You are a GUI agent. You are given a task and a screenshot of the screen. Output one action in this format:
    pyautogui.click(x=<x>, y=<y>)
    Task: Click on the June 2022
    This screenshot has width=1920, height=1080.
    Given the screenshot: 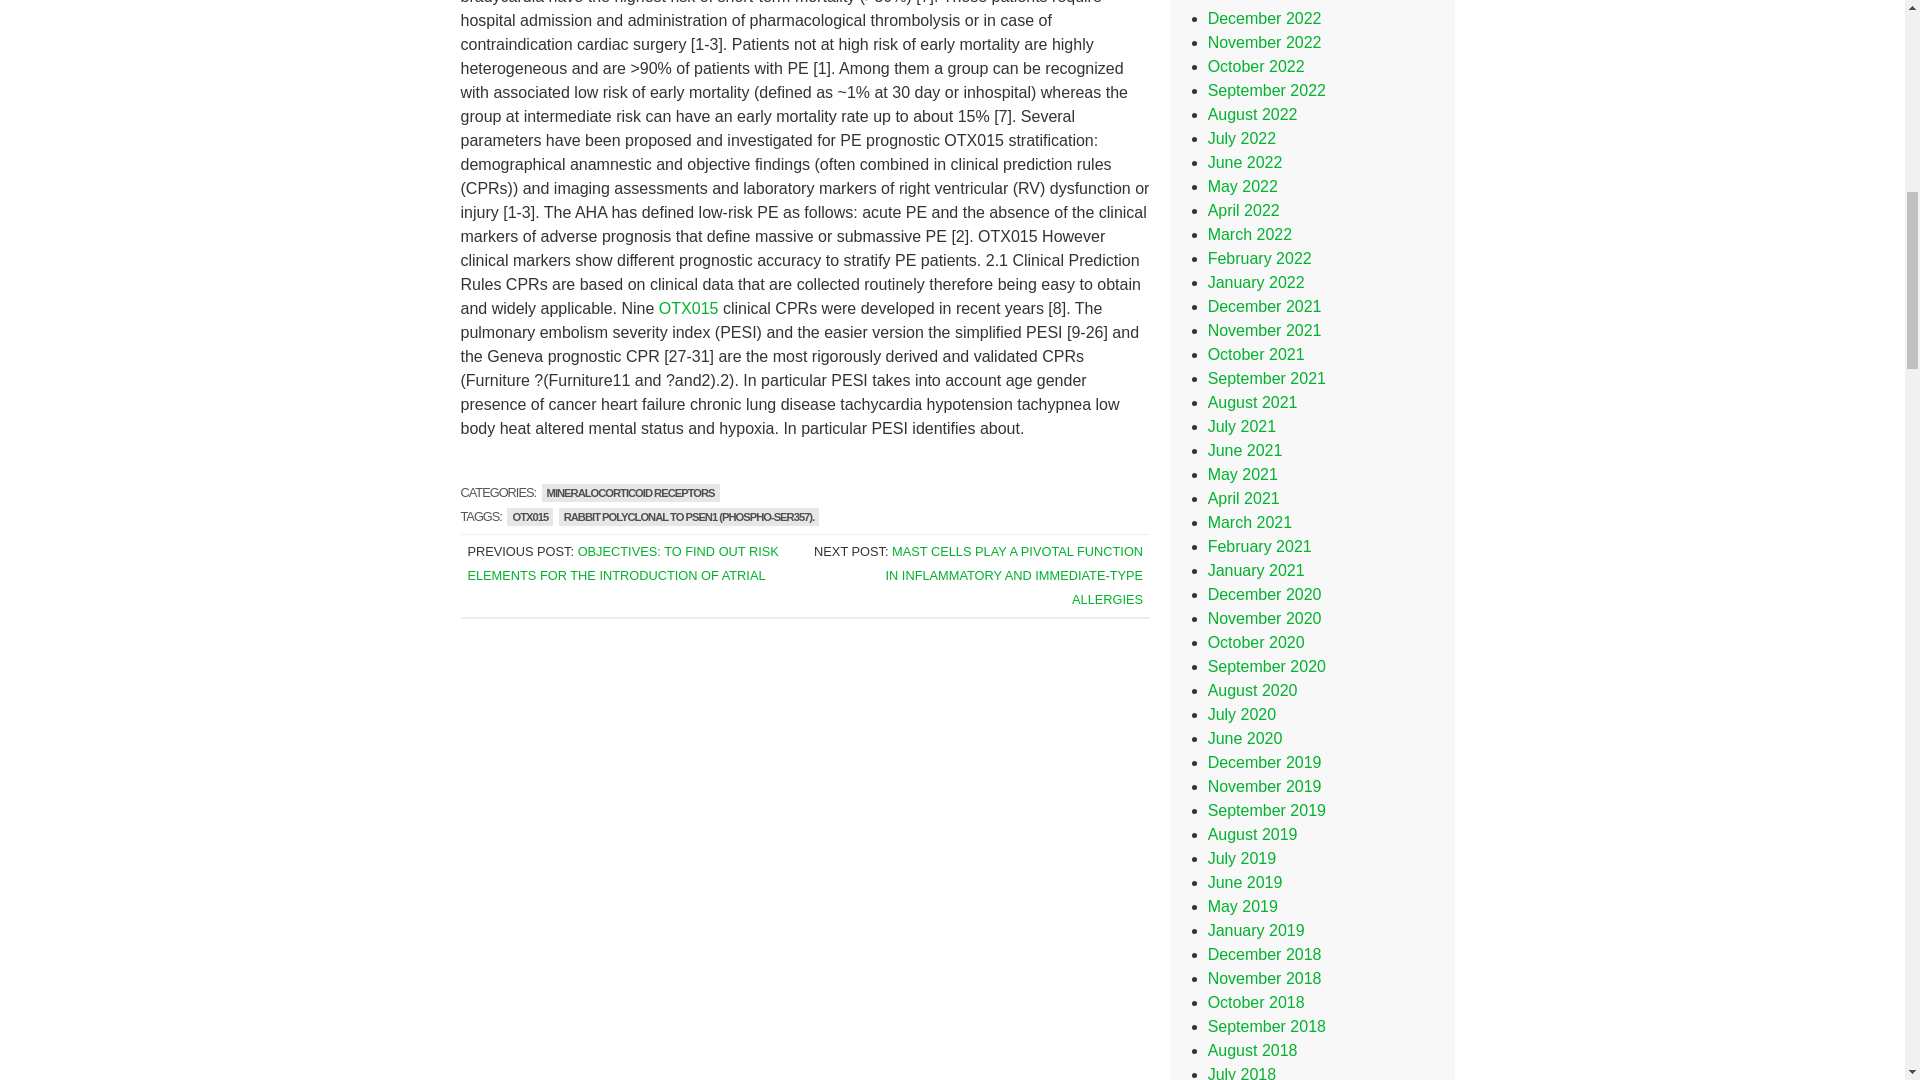 What is the action you would take?
    pyautogui.click(x=1244, y=162)
    